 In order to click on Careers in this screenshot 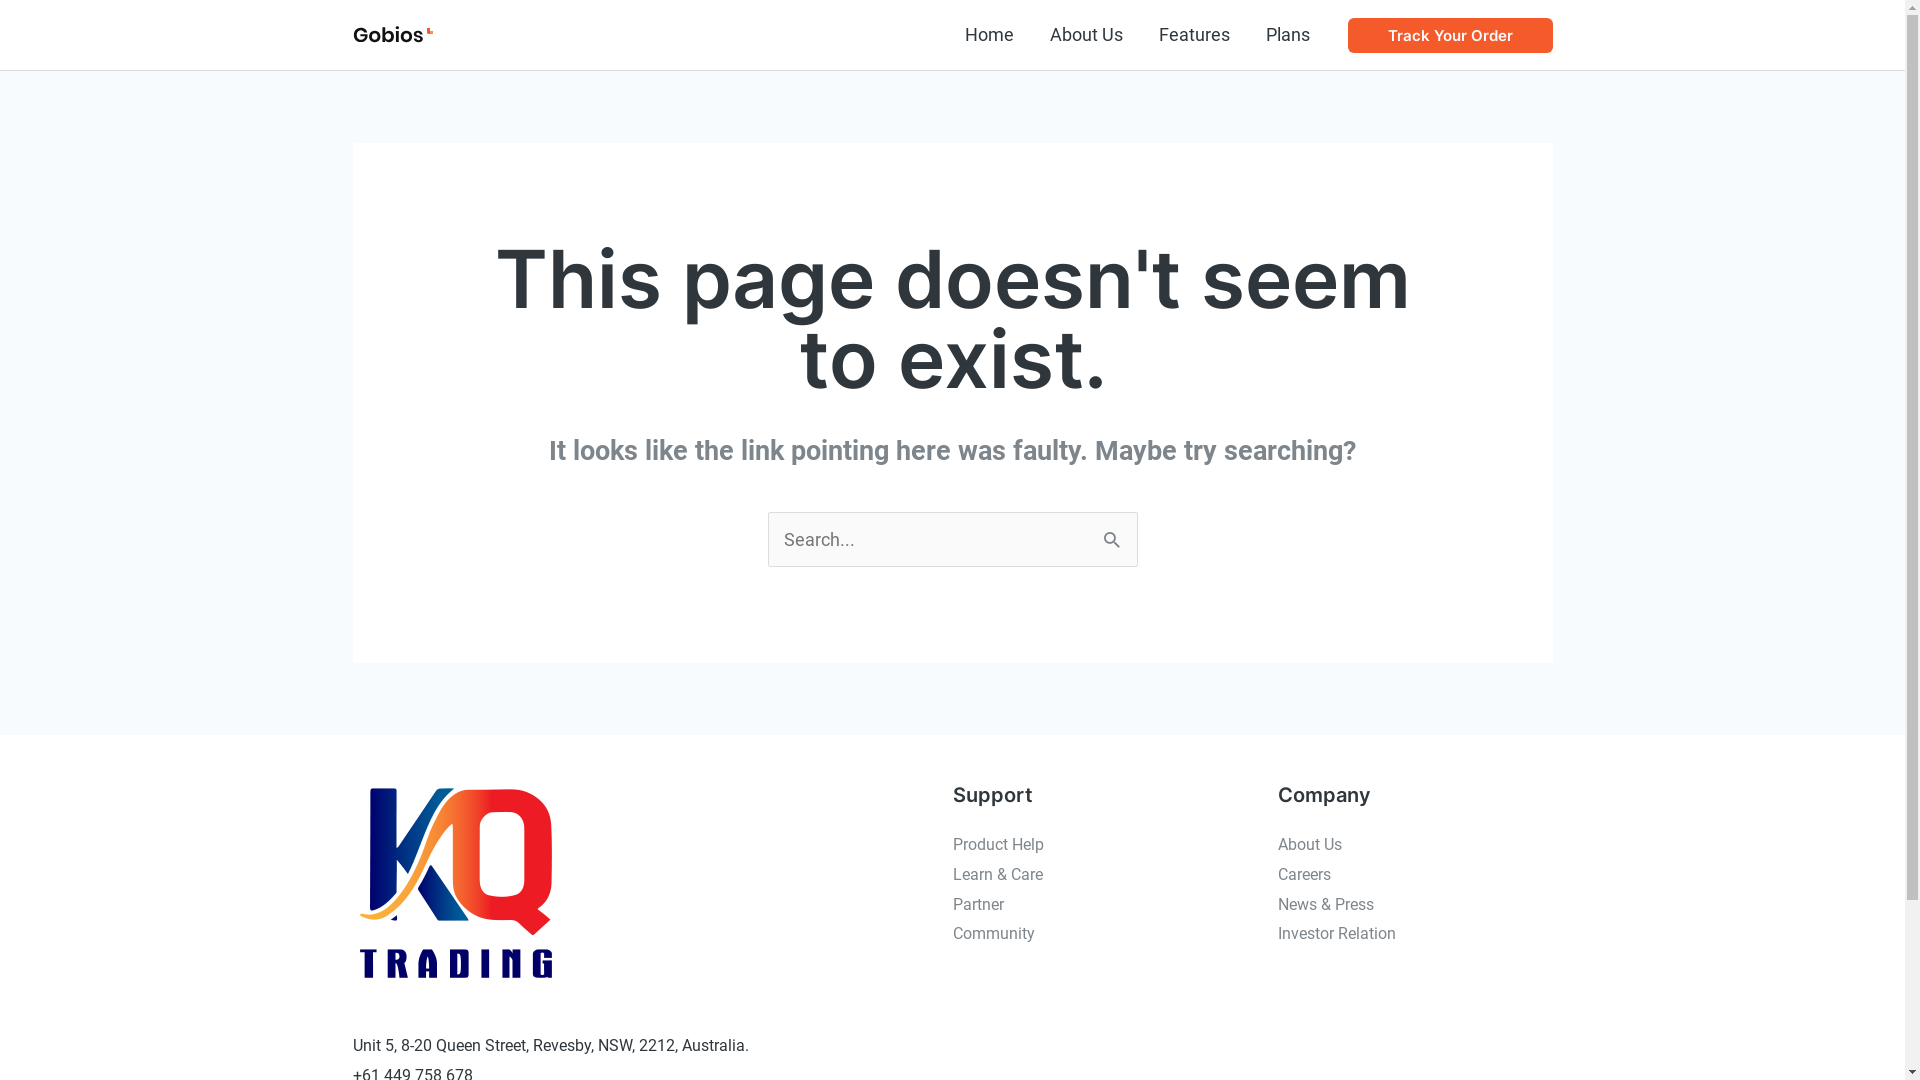, I will do `click(1304, 874)`.